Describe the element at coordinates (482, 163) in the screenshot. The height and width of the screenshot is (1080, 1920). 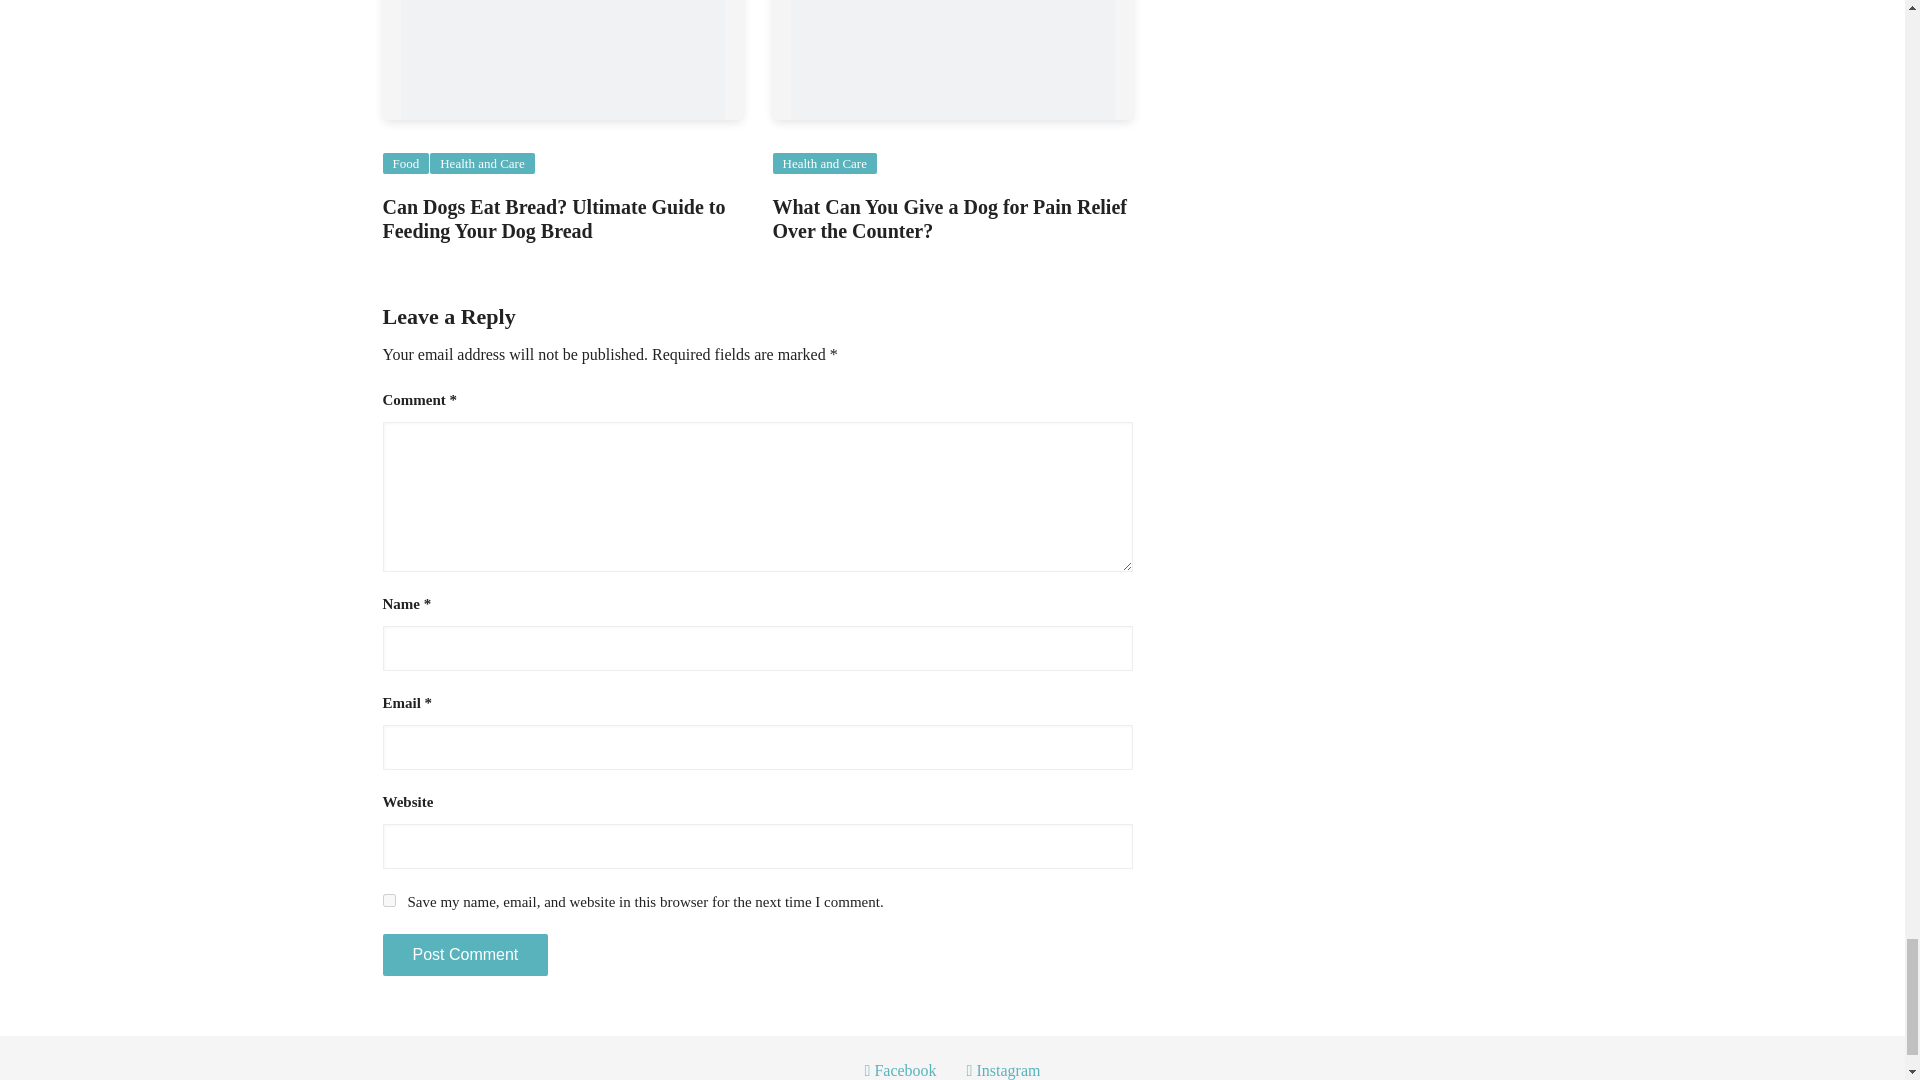
I see `Health and Care` at that location.